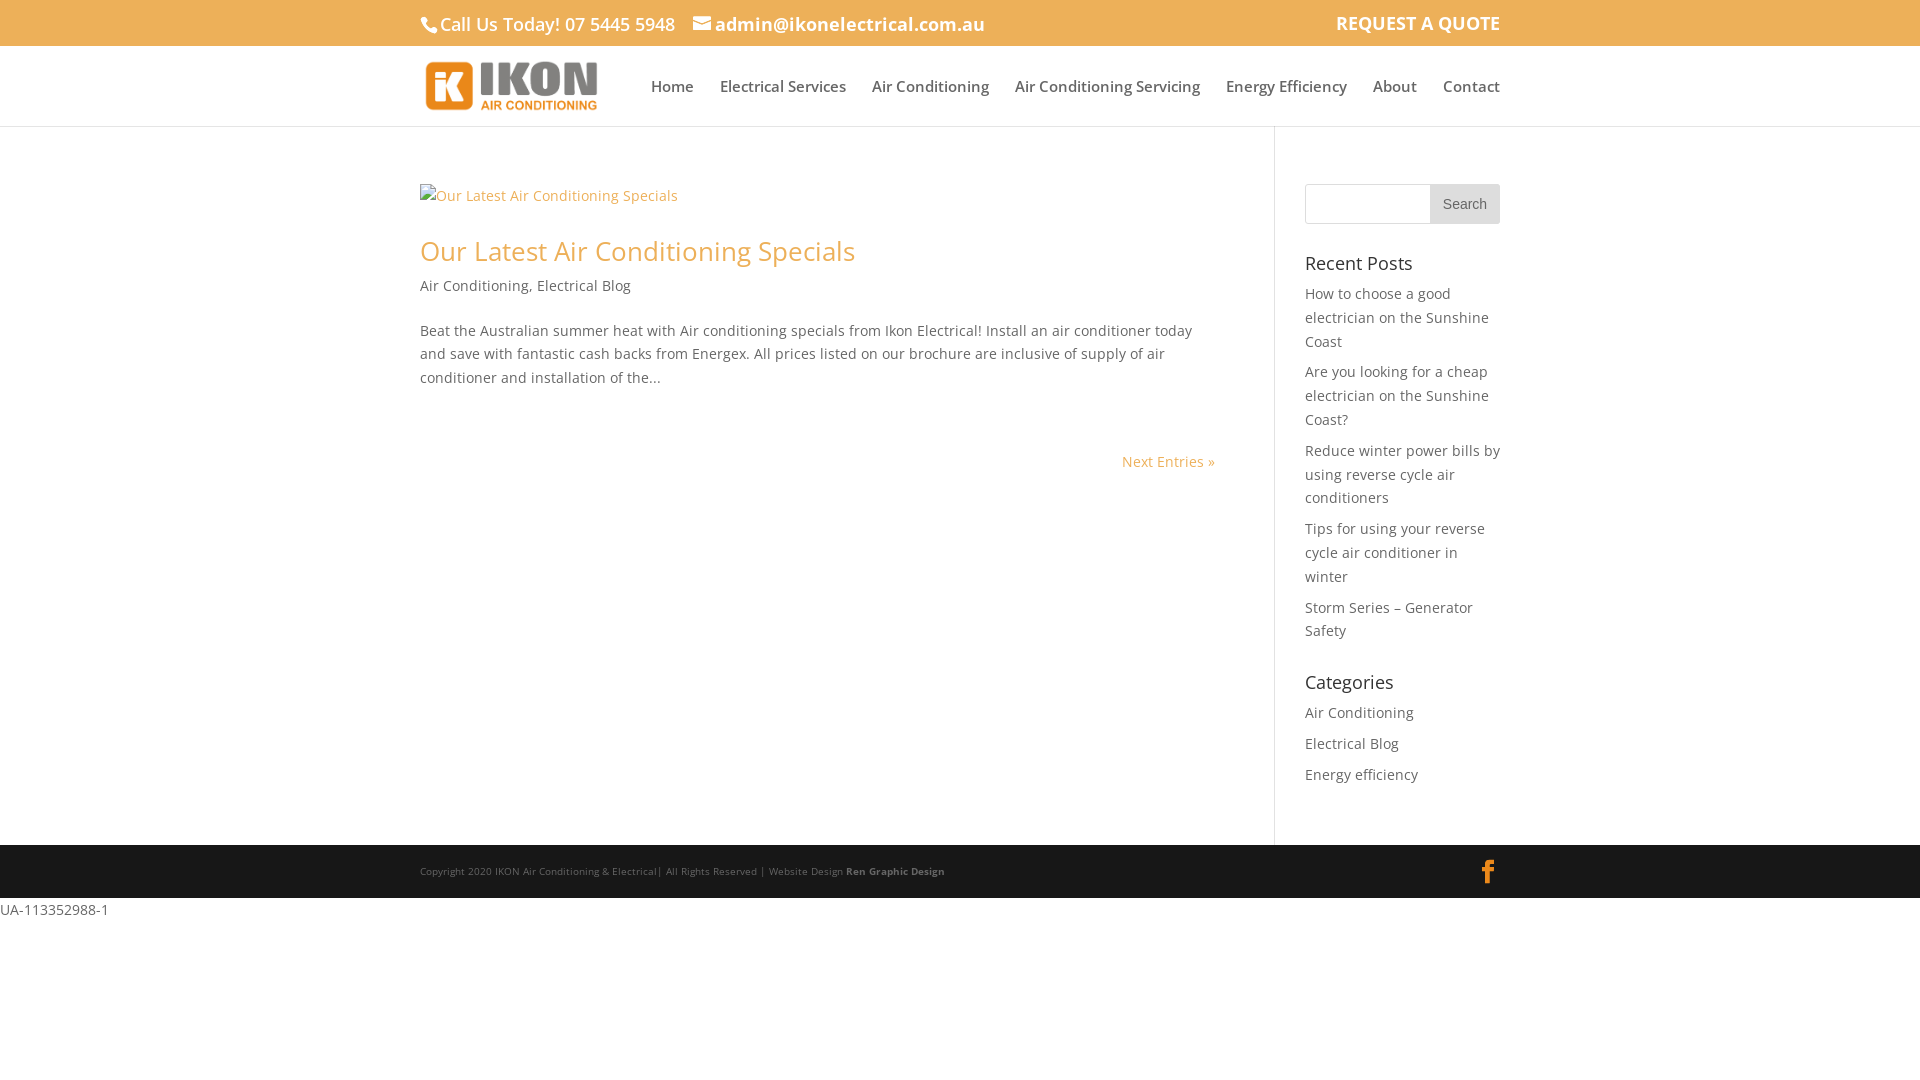 This screenshot has width=1920, height=1080. I want to click on Home, so click(672, 102).